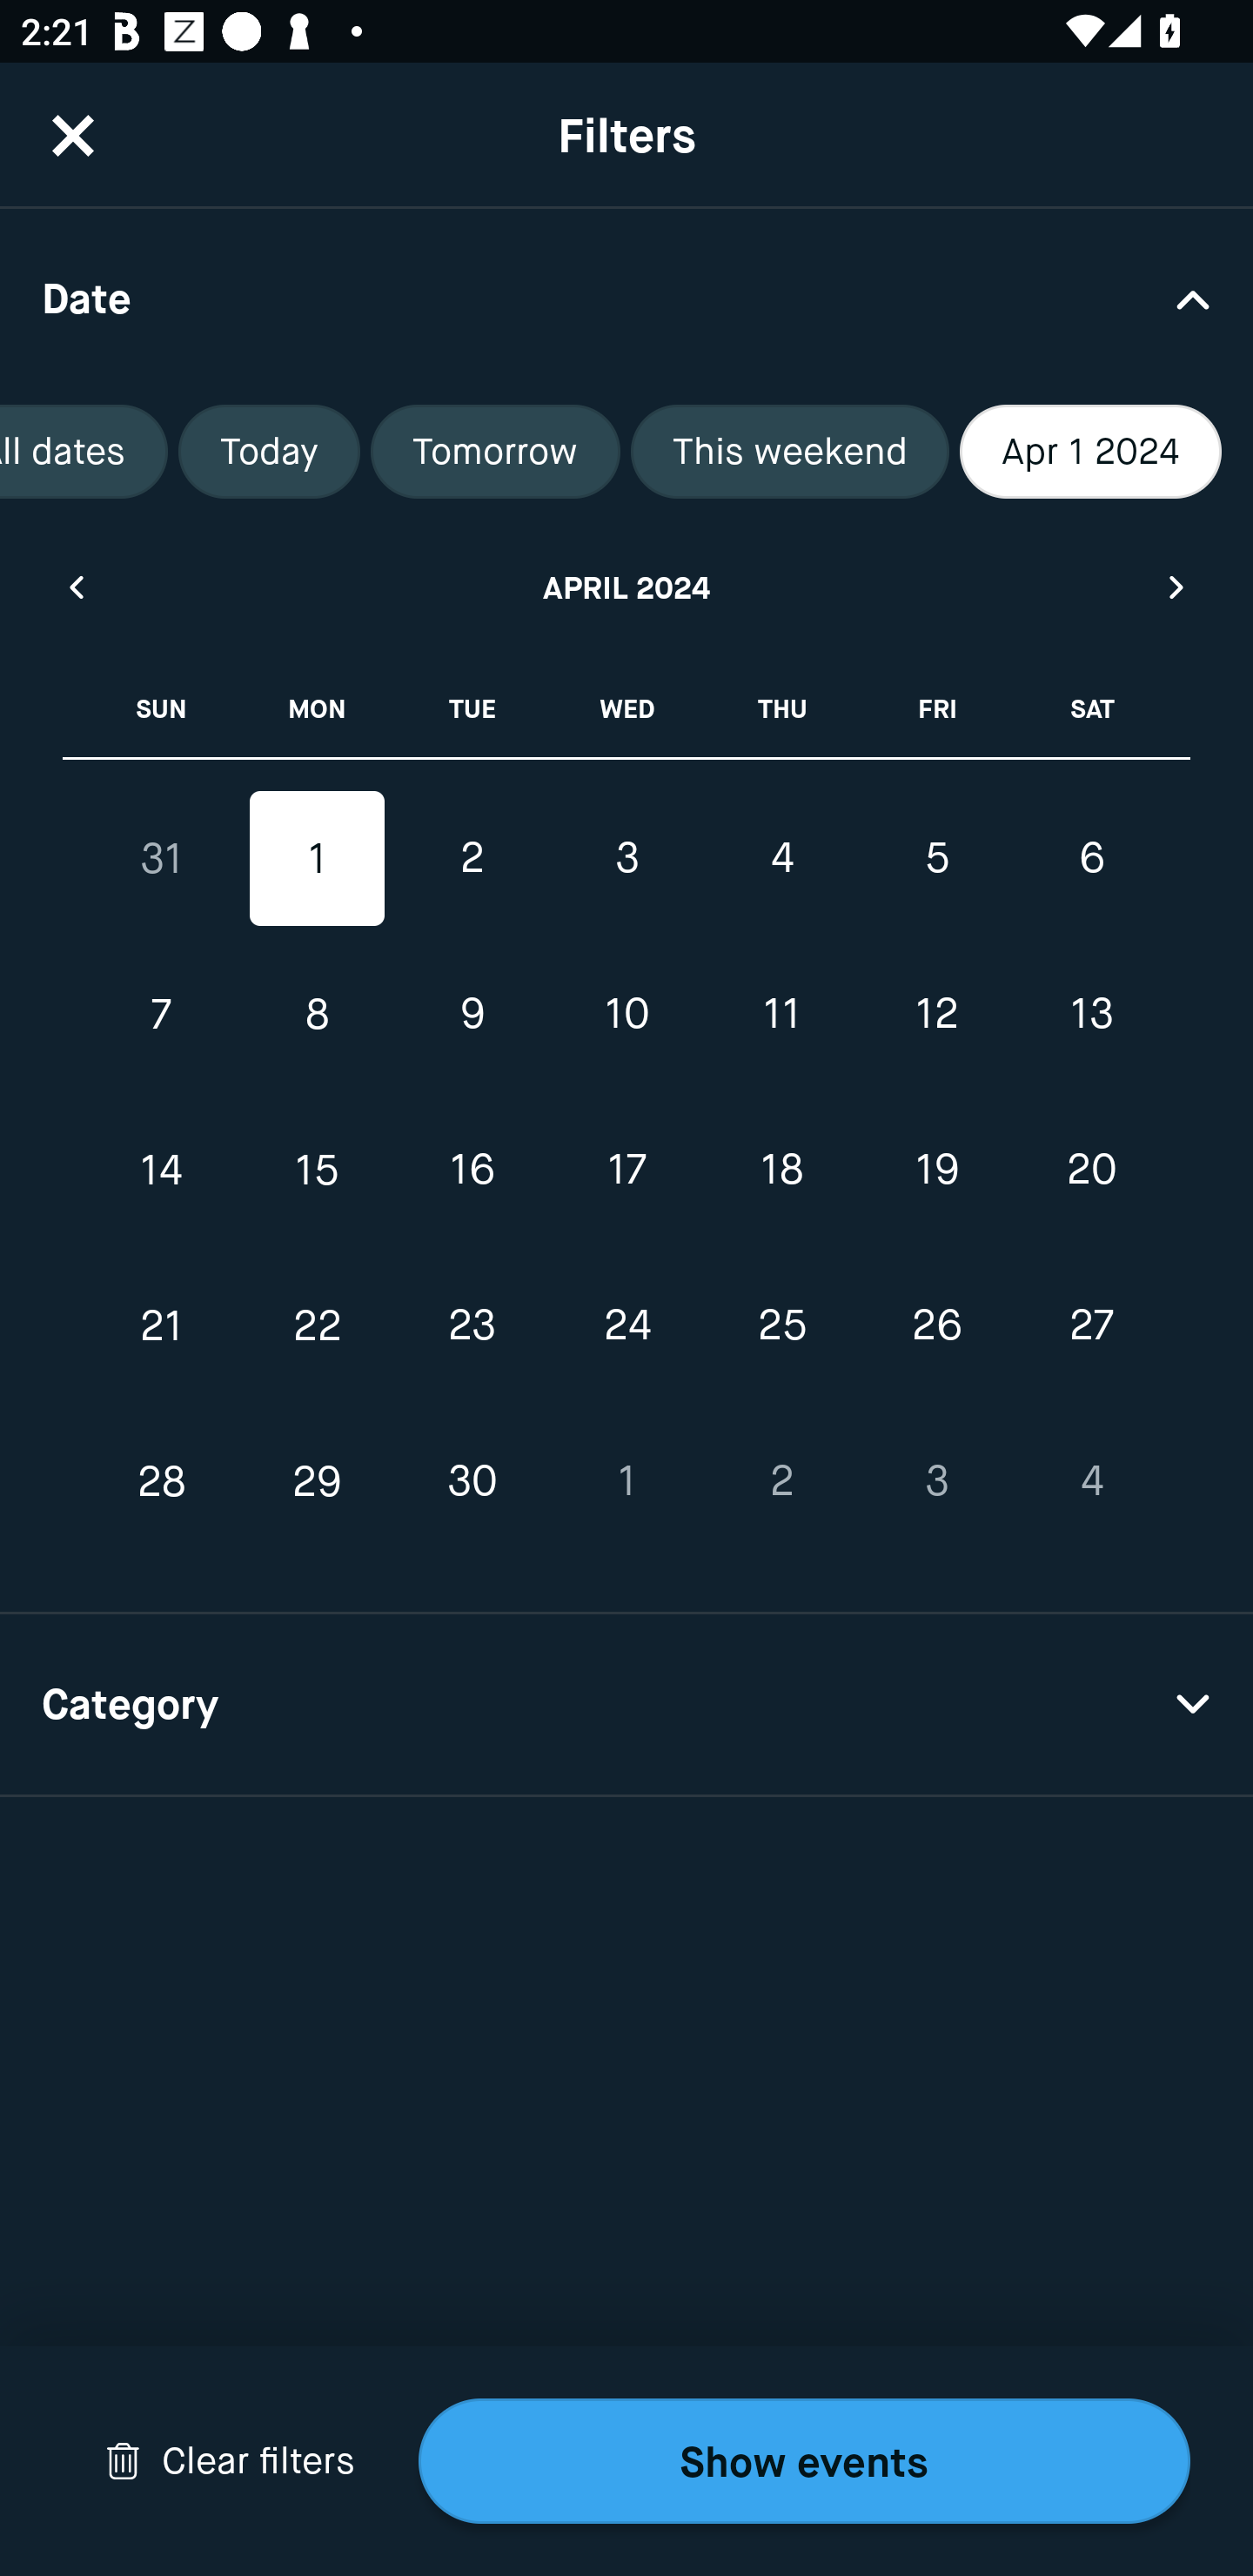 The image size is (1253, 2576). I want to click on 7, so click(162, 1015).